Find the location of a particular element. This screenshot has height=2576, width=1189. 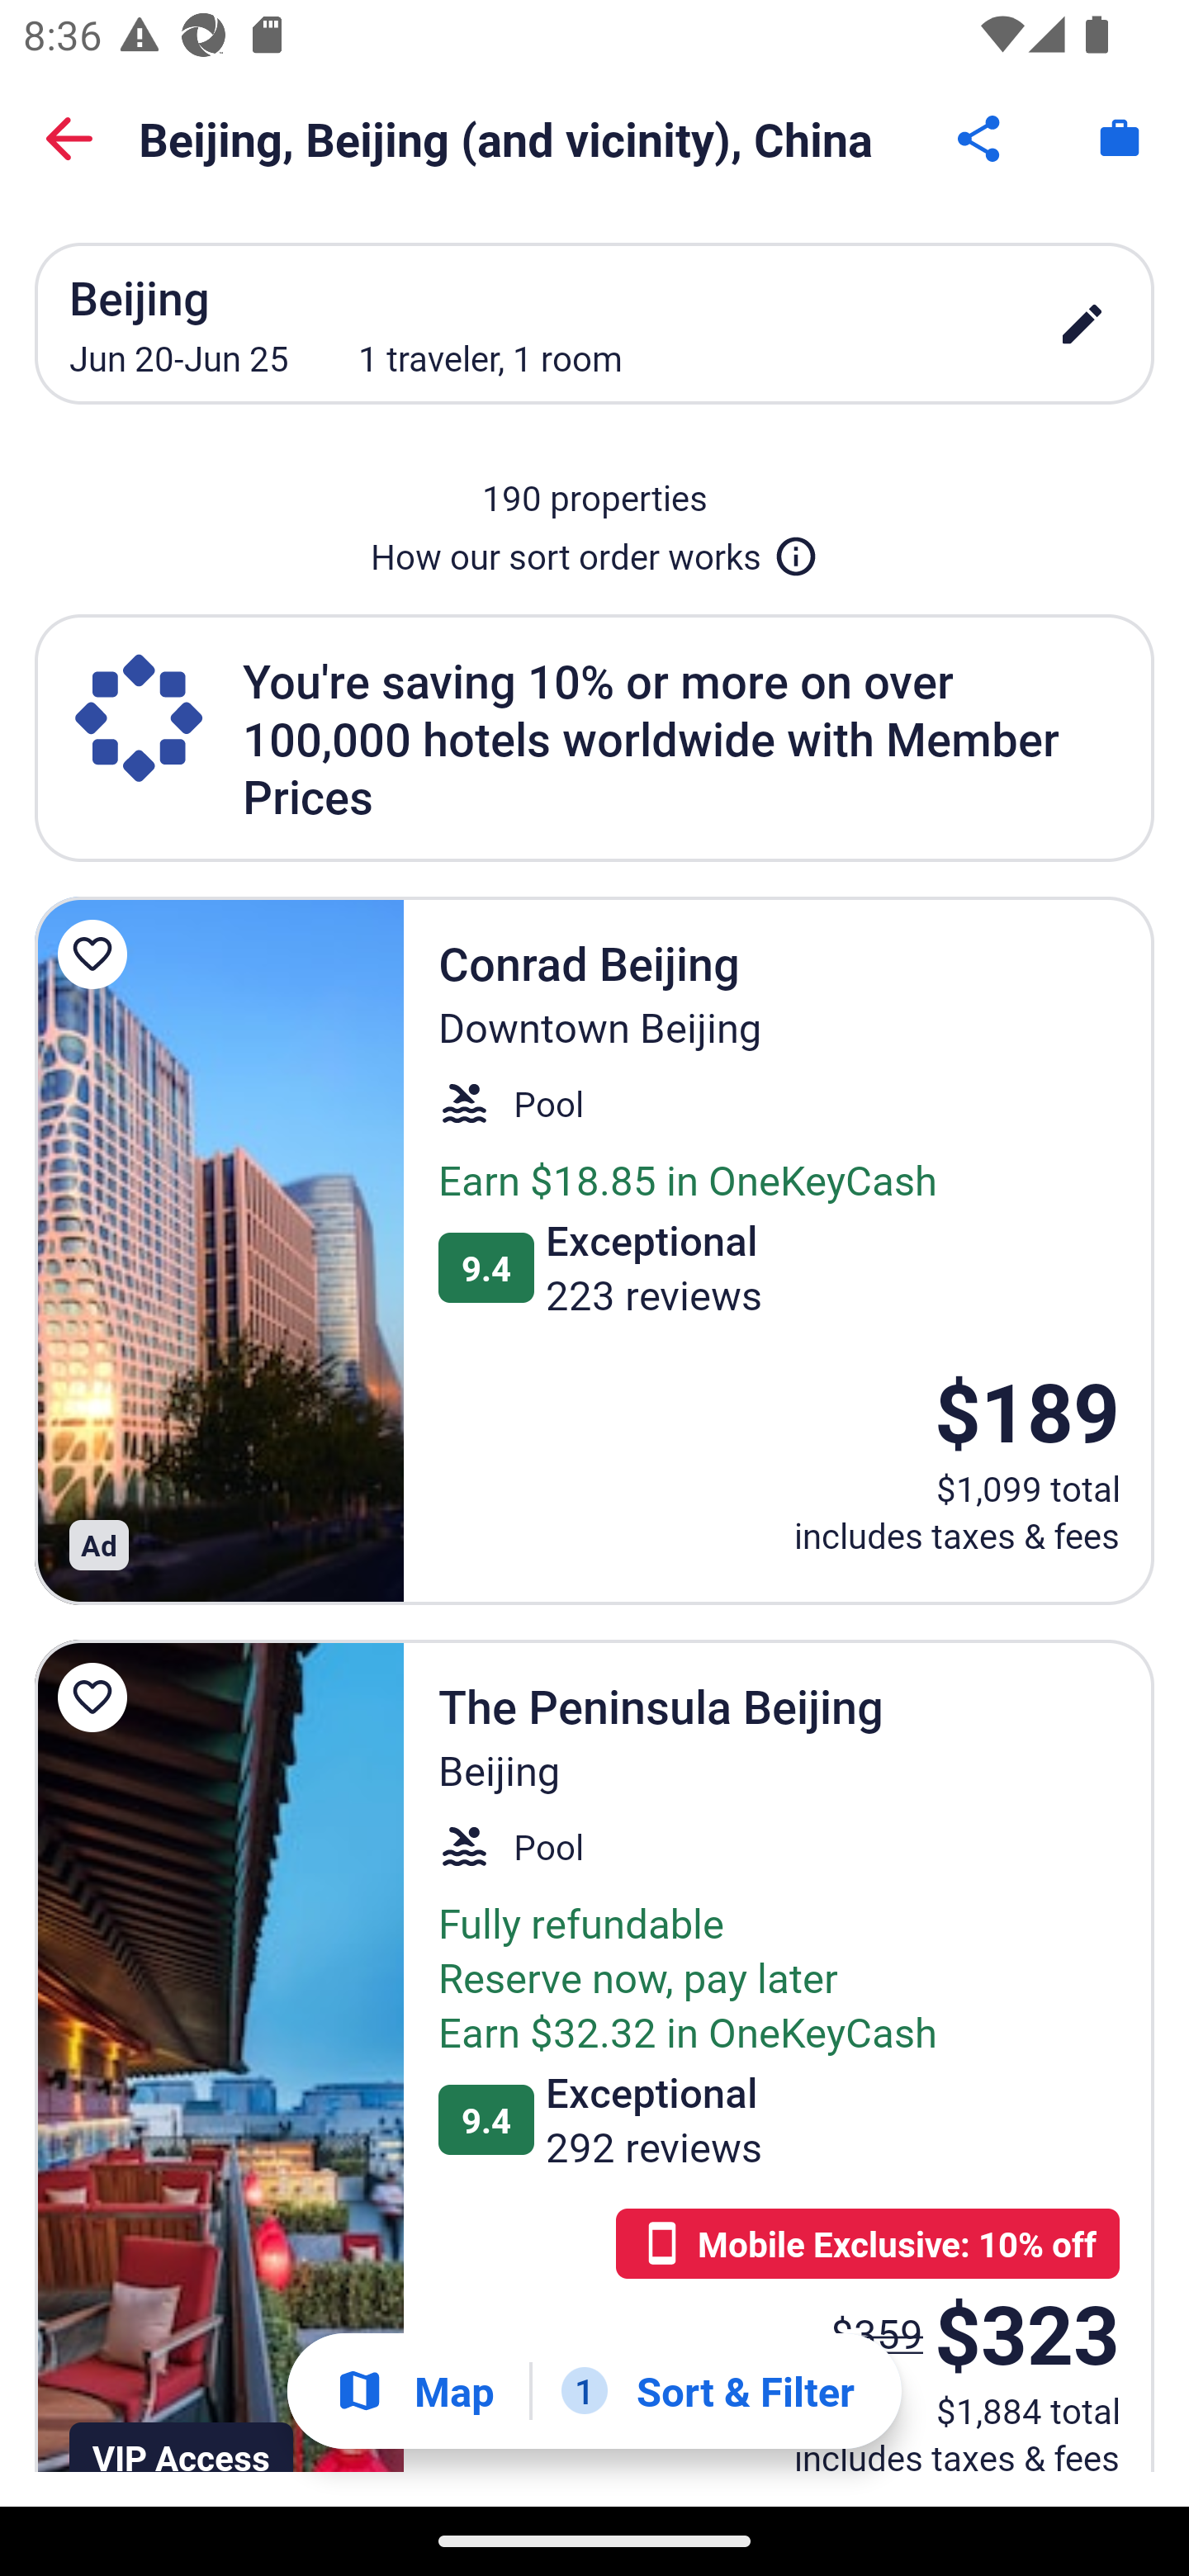

Trips. Button is located at coordinates (1120, 139).